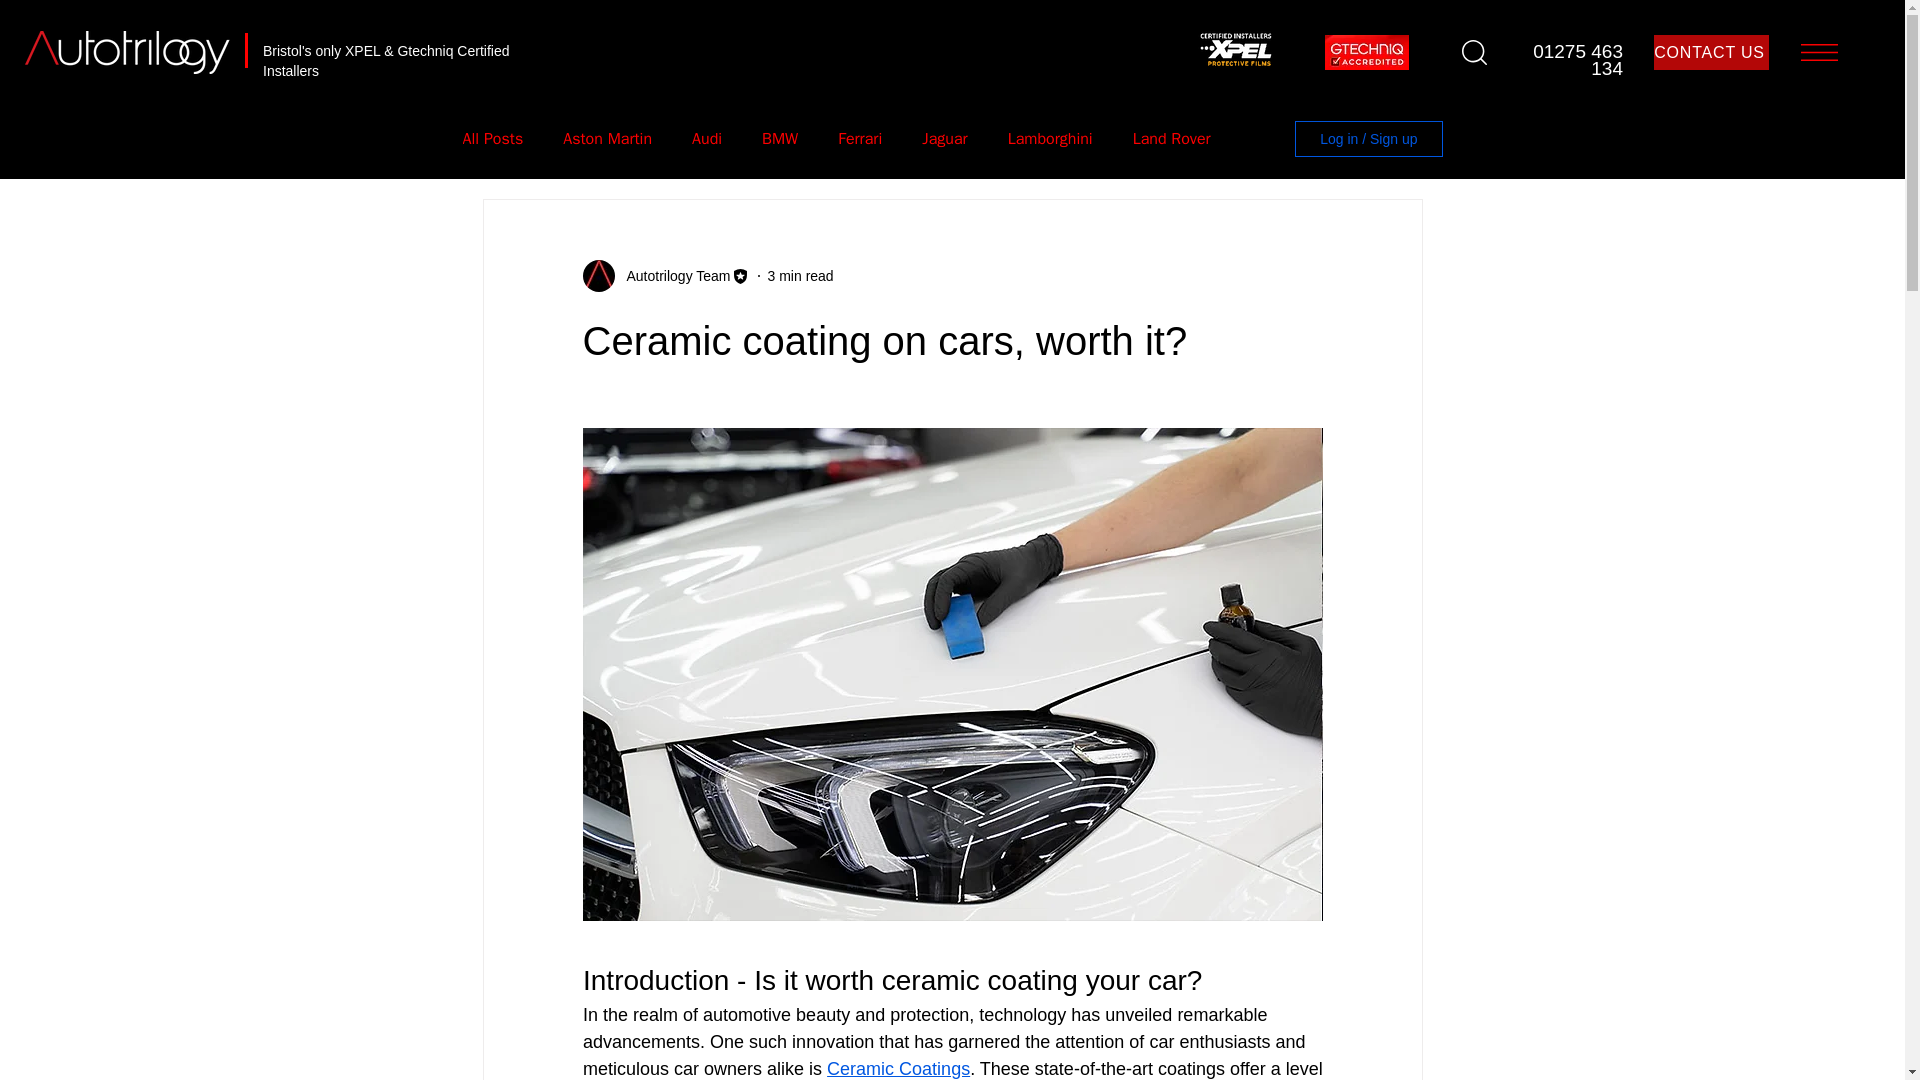 The image size is (1920, 1080). I want to click on All Posts, so click(492, 138).